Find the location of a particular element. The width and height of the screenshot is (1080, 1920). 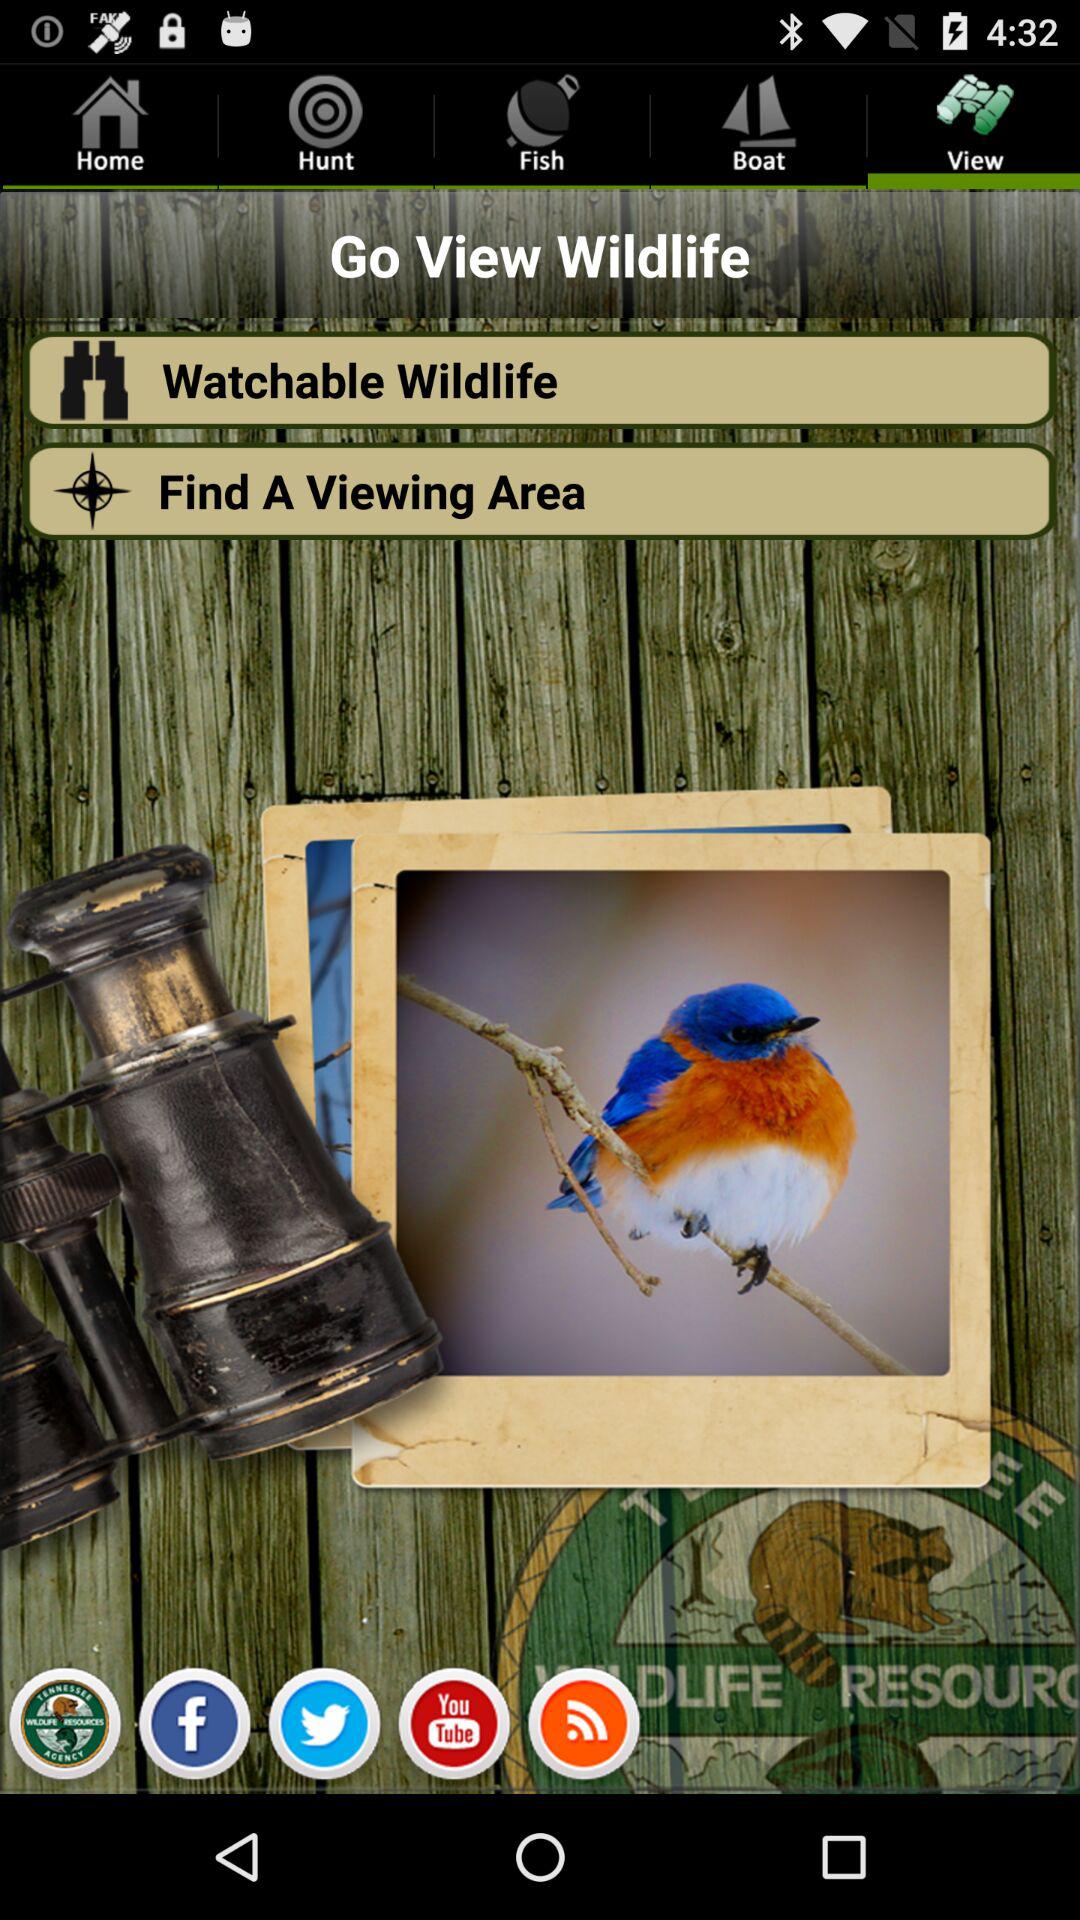

click to wifi option is located at coordinates (584, 1729).